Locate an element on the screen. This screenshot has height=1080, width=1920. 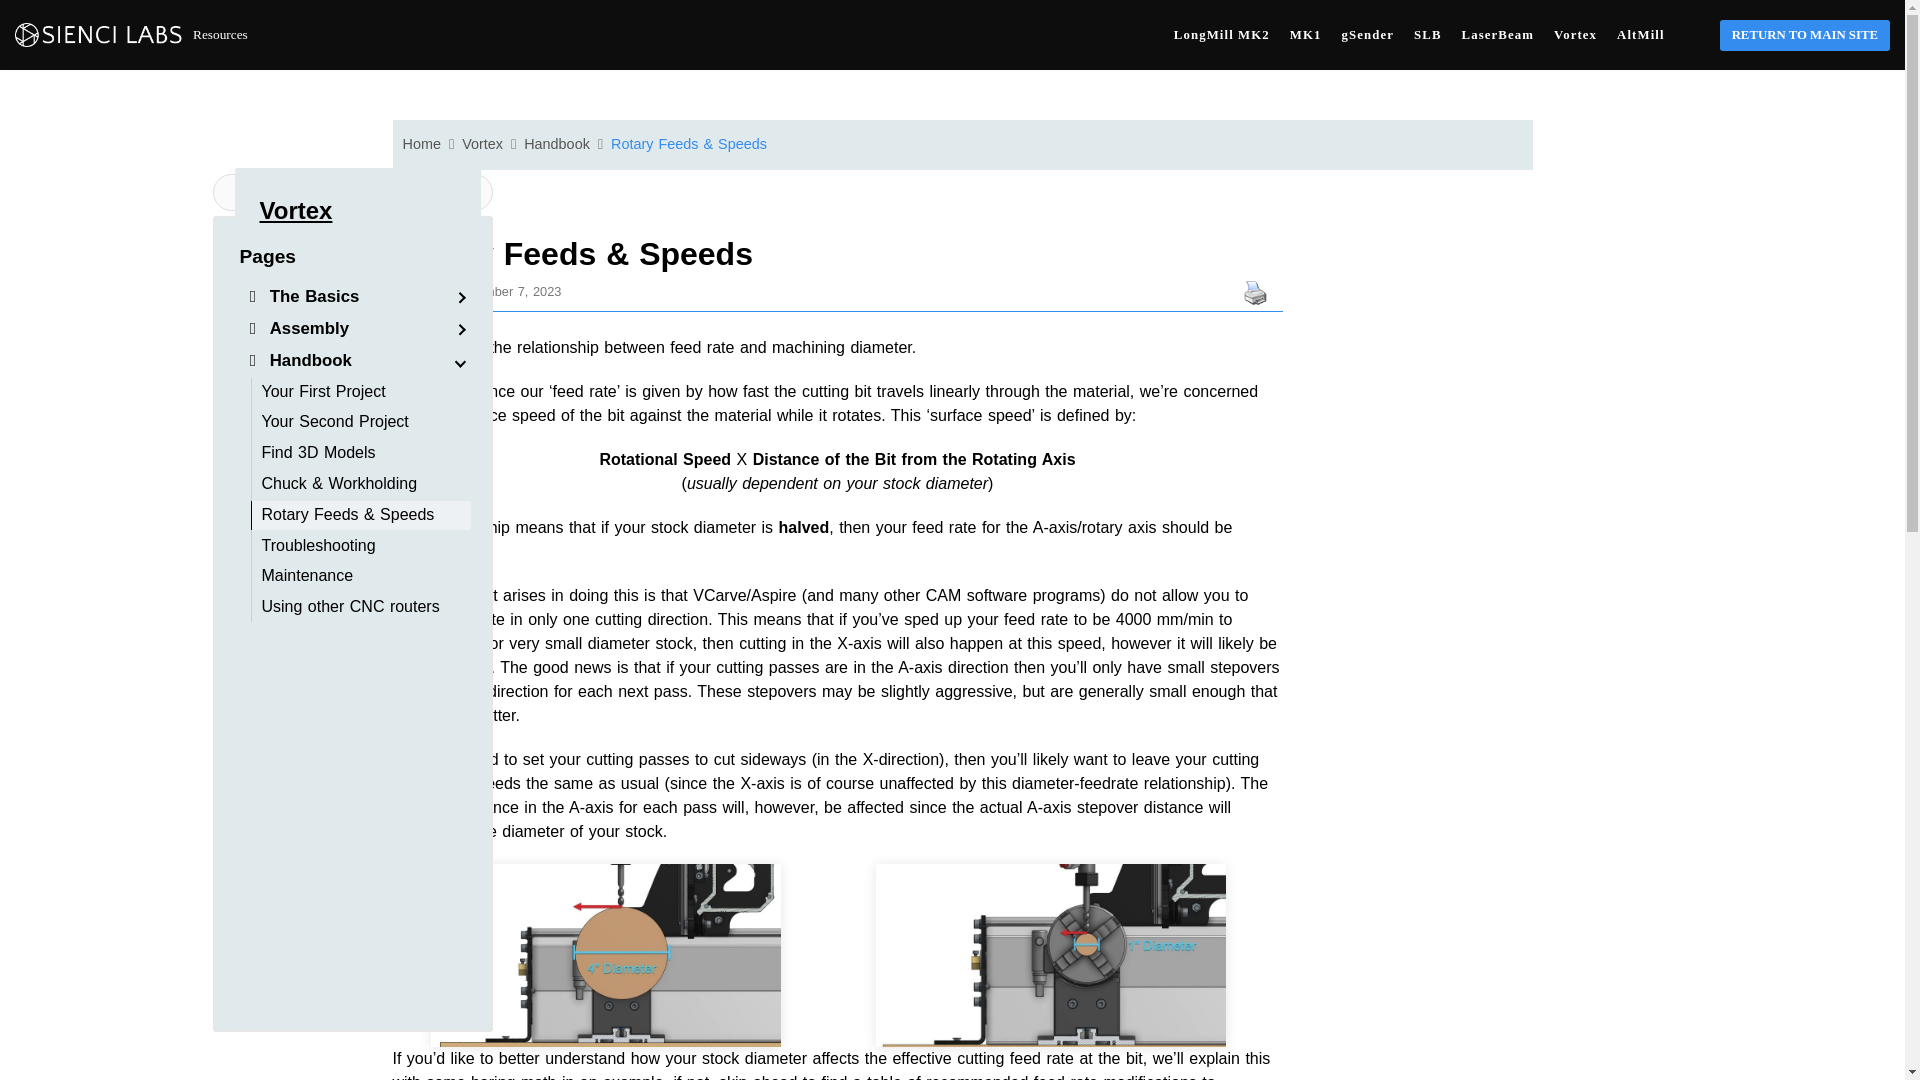
gSender is located at coordinates (1368, 34).